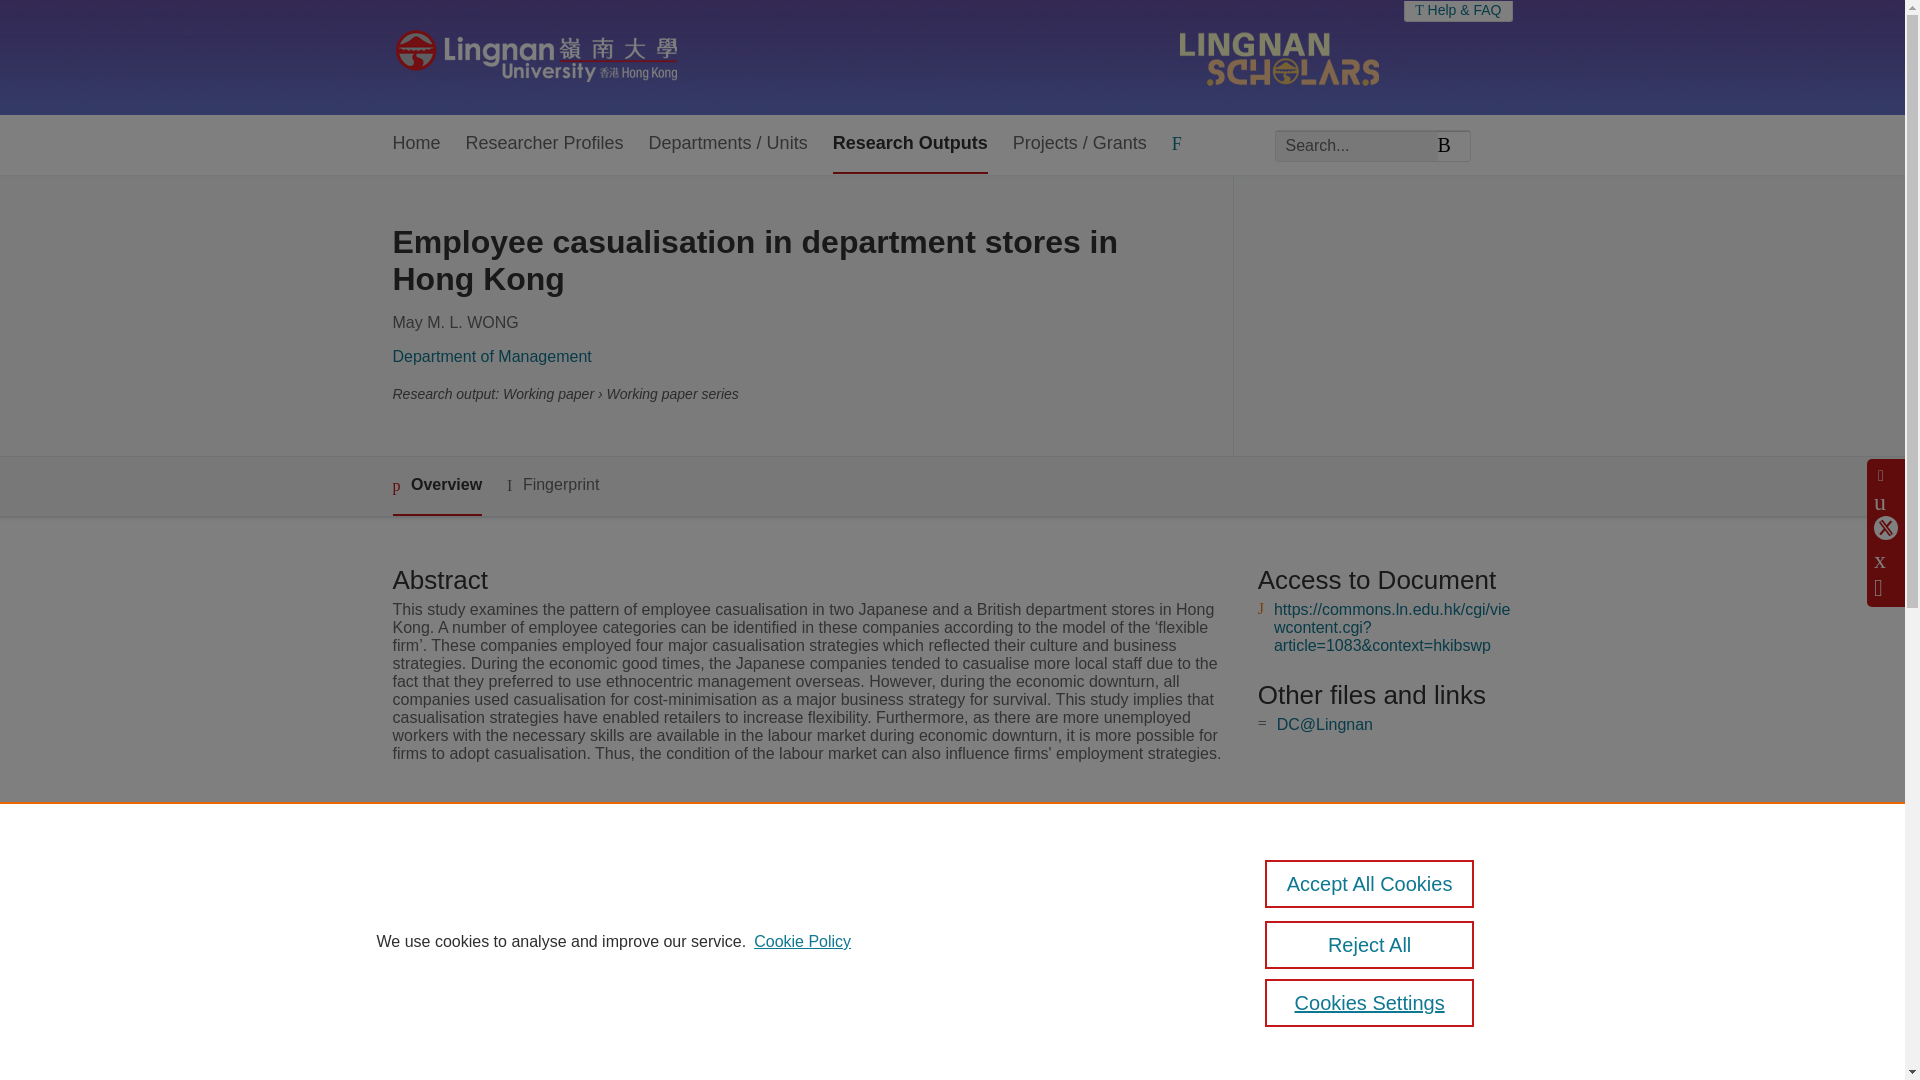 The height and width of the screenshot is (1080, 1920). Describe the element at coordinates (910, 144) in the screenshot. I see `Research Outputs` at that location.